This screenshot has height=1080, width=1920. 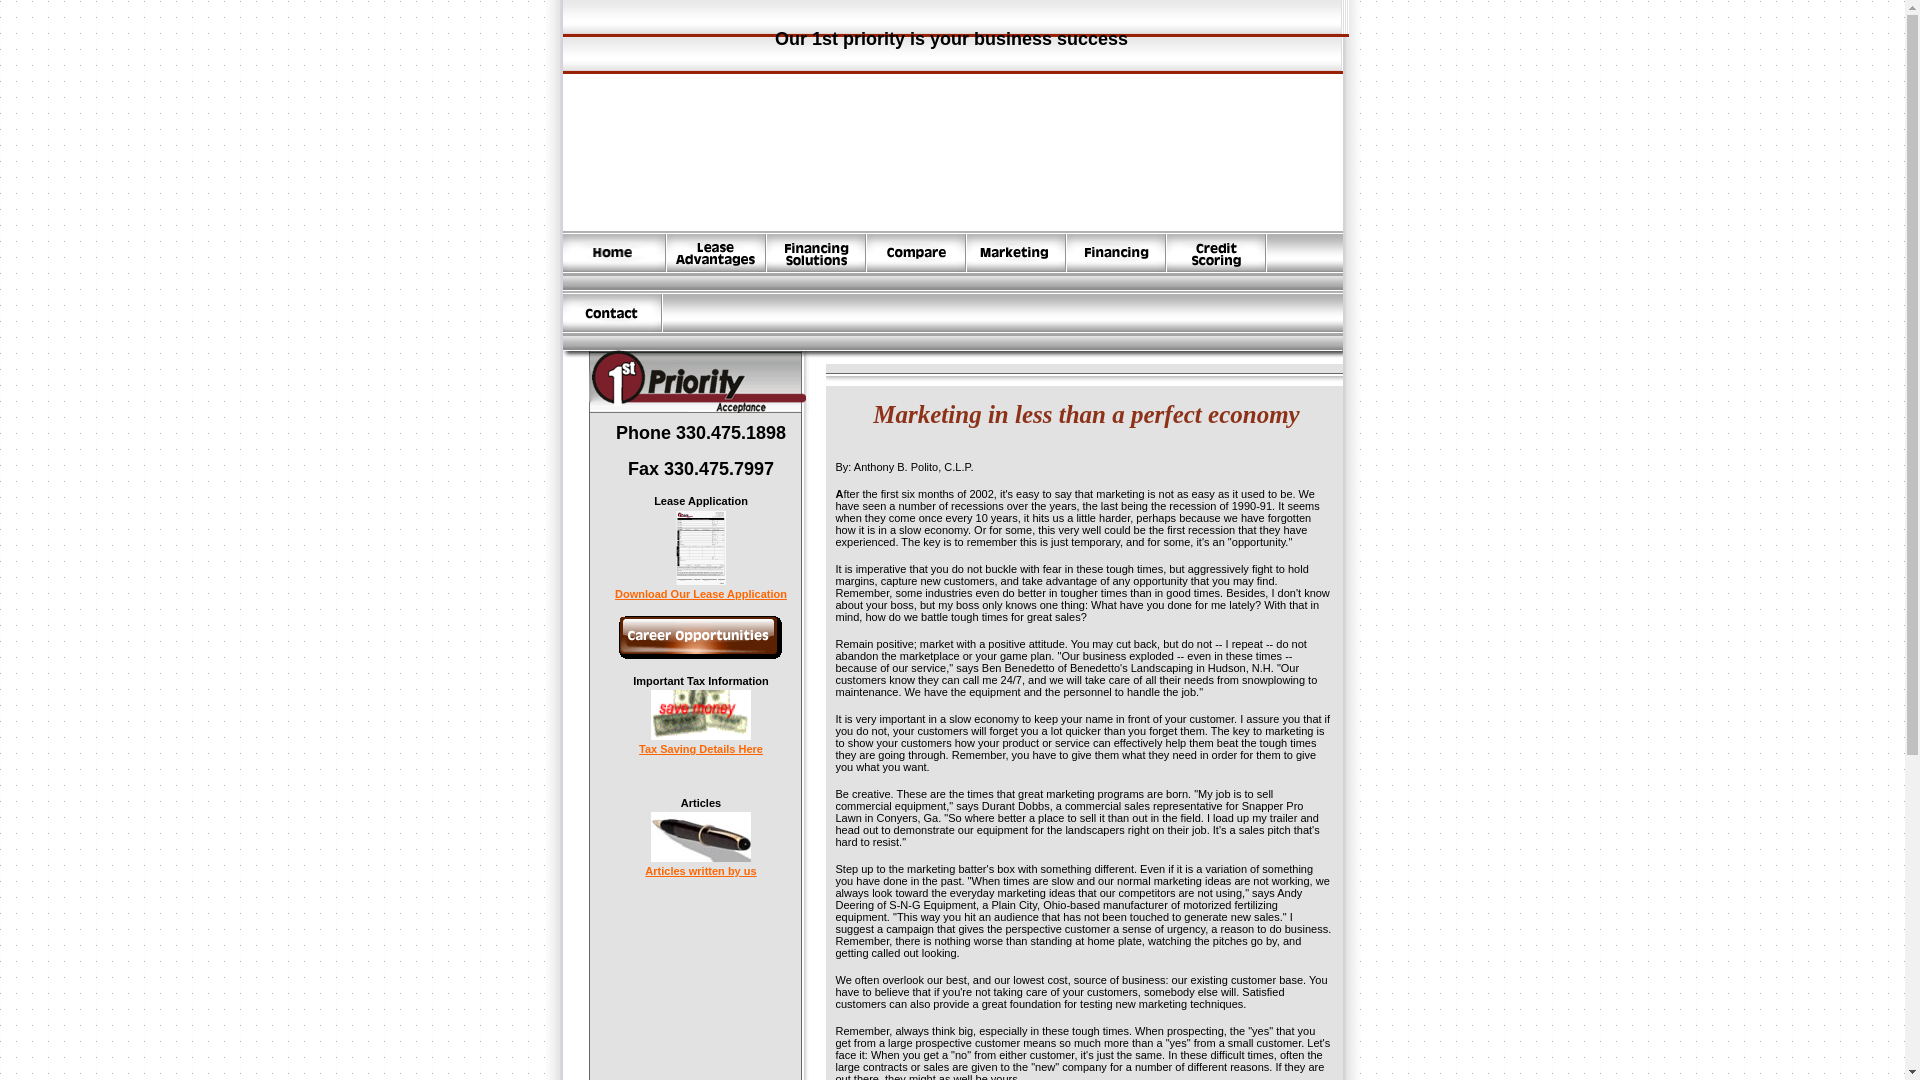 What do you see at coordinates (952, 146) in the screenshot?
I see `First Priority Acceptance` at bounding box center [952, 146].